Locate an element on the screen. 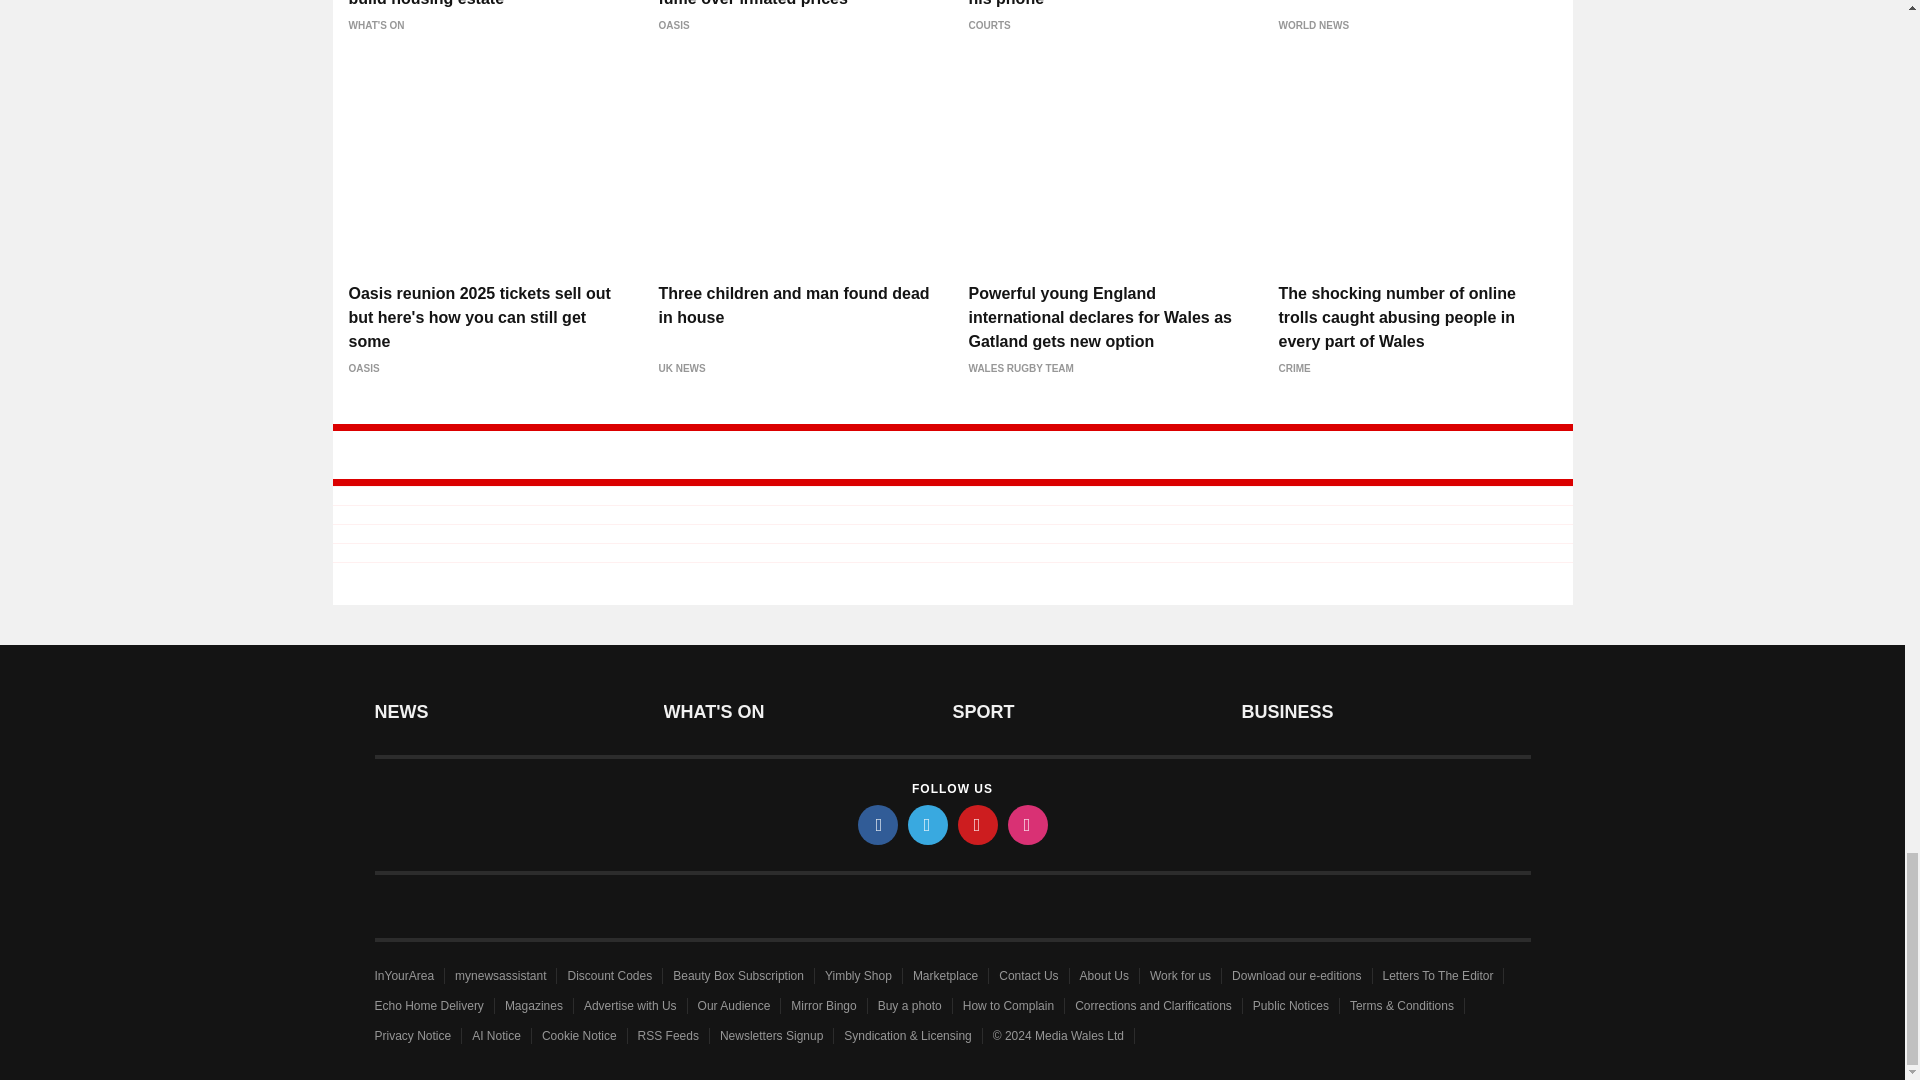 The height and width of the screenshot is (1080, 1920). pinterest is located at coordinates (978, 824).